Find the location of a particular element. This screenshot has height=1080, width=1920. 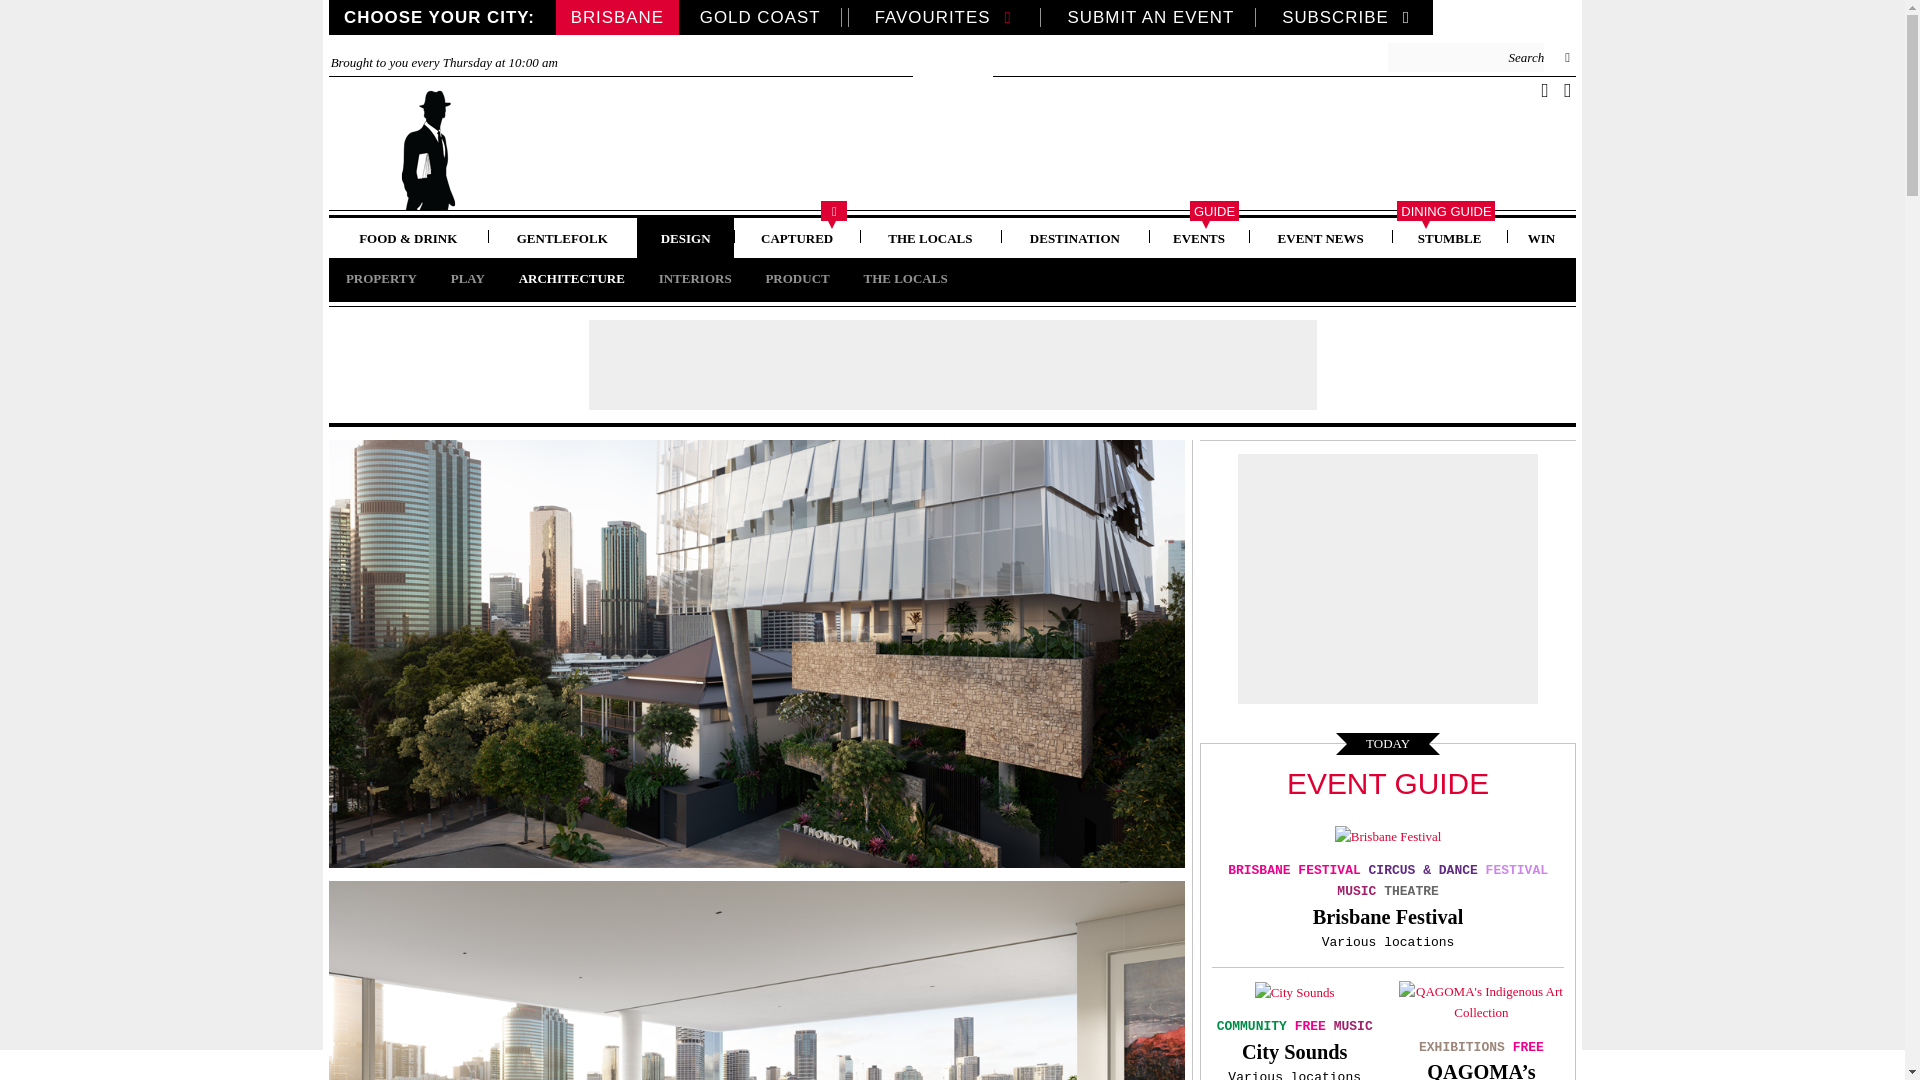

STUMBLE is located at coordinates (1449, 238).